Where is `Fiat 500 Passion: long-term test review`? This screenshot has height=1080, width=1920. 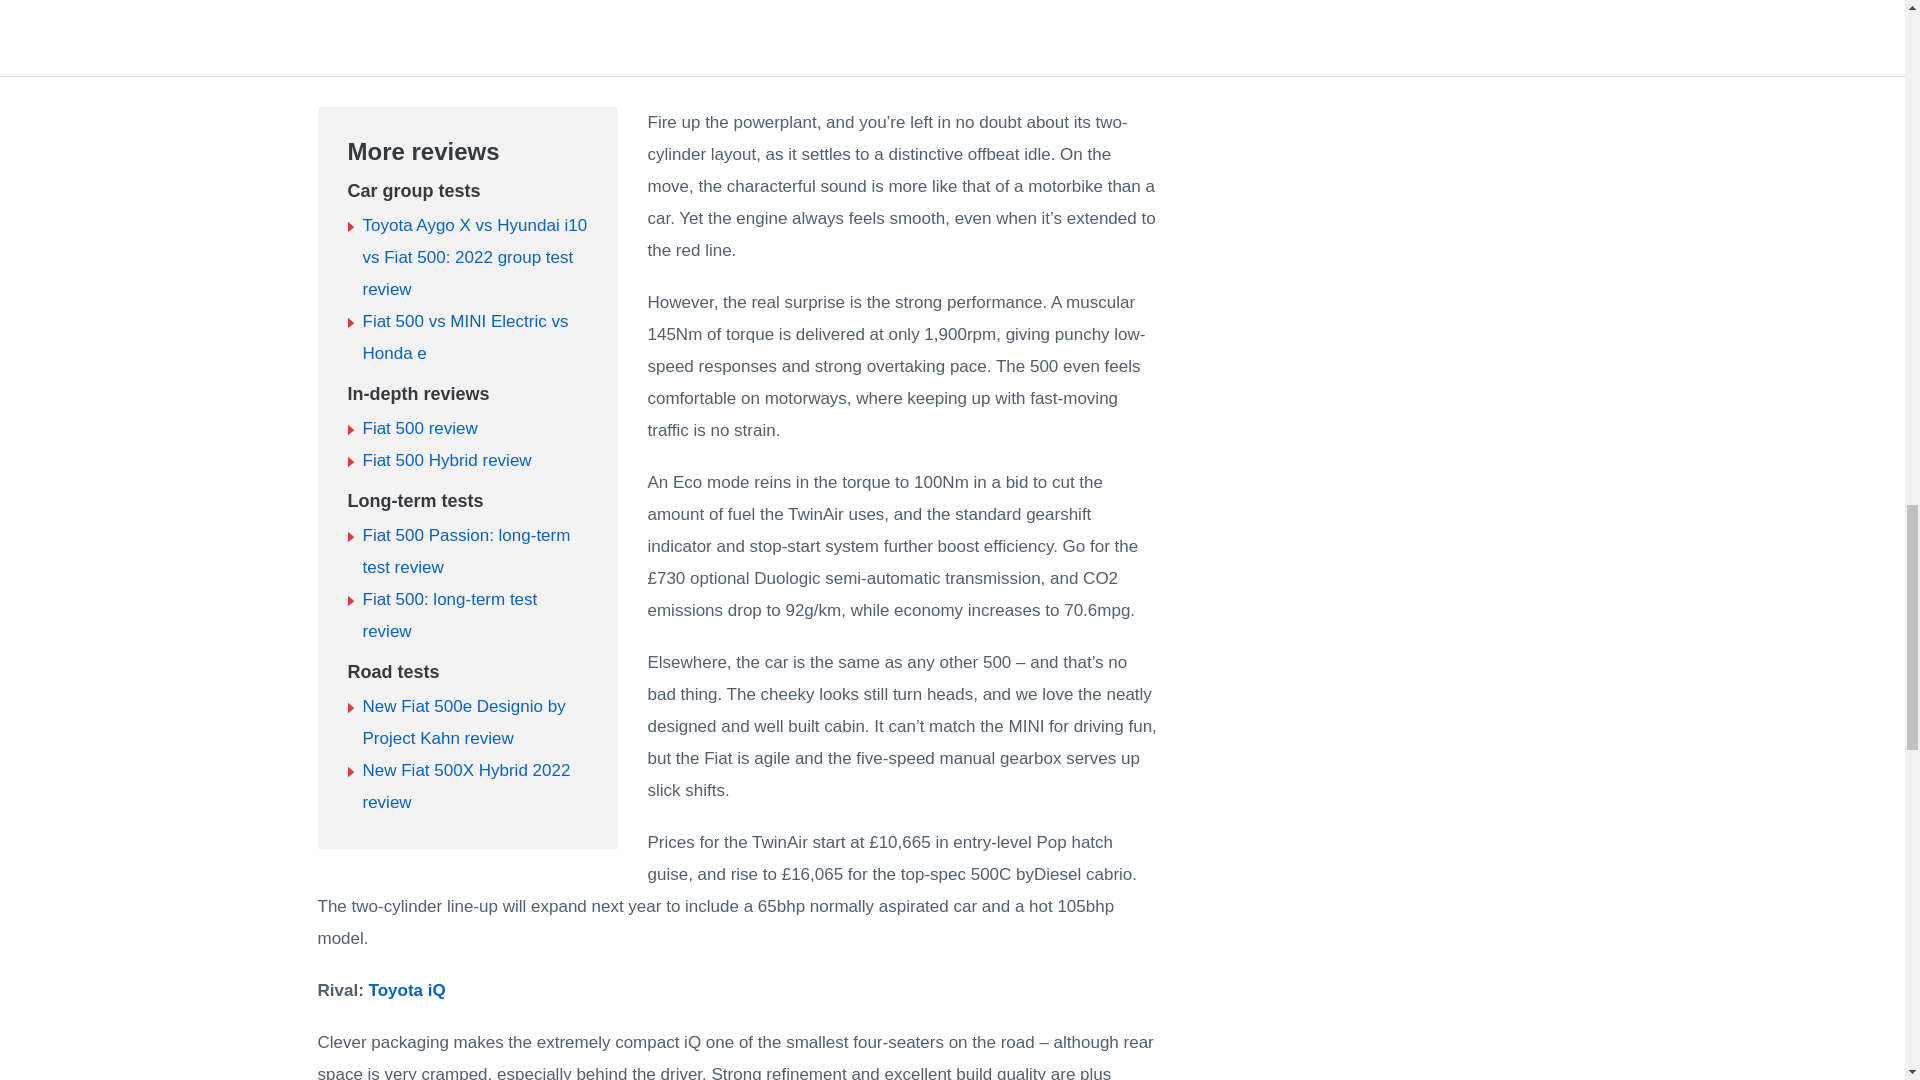 Fiat 500 Passion: long-term test review is located at coordinates (466, 550).